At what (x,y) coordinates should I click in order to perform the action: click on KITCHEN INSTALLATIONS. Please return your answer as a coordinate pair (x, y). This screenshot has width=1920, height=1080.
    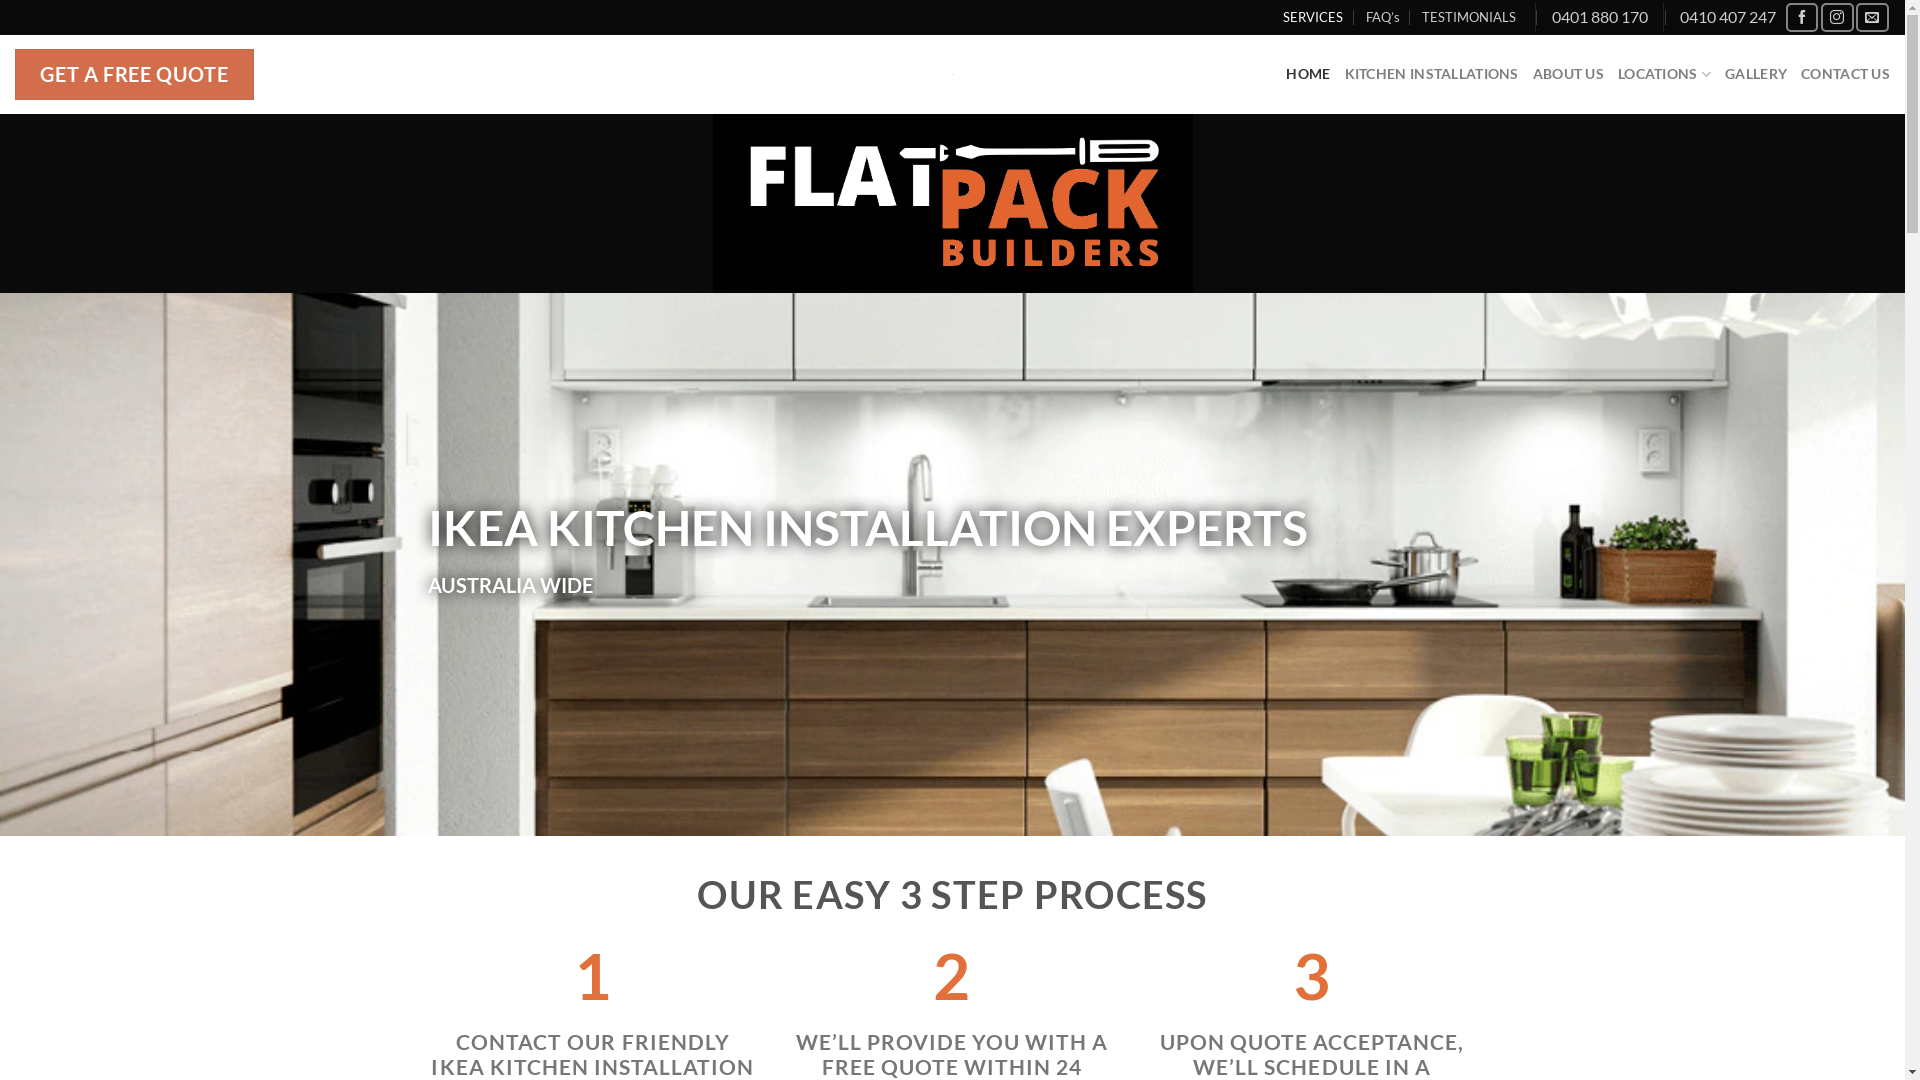
    Looking at the image, I should click on (1432, 74).